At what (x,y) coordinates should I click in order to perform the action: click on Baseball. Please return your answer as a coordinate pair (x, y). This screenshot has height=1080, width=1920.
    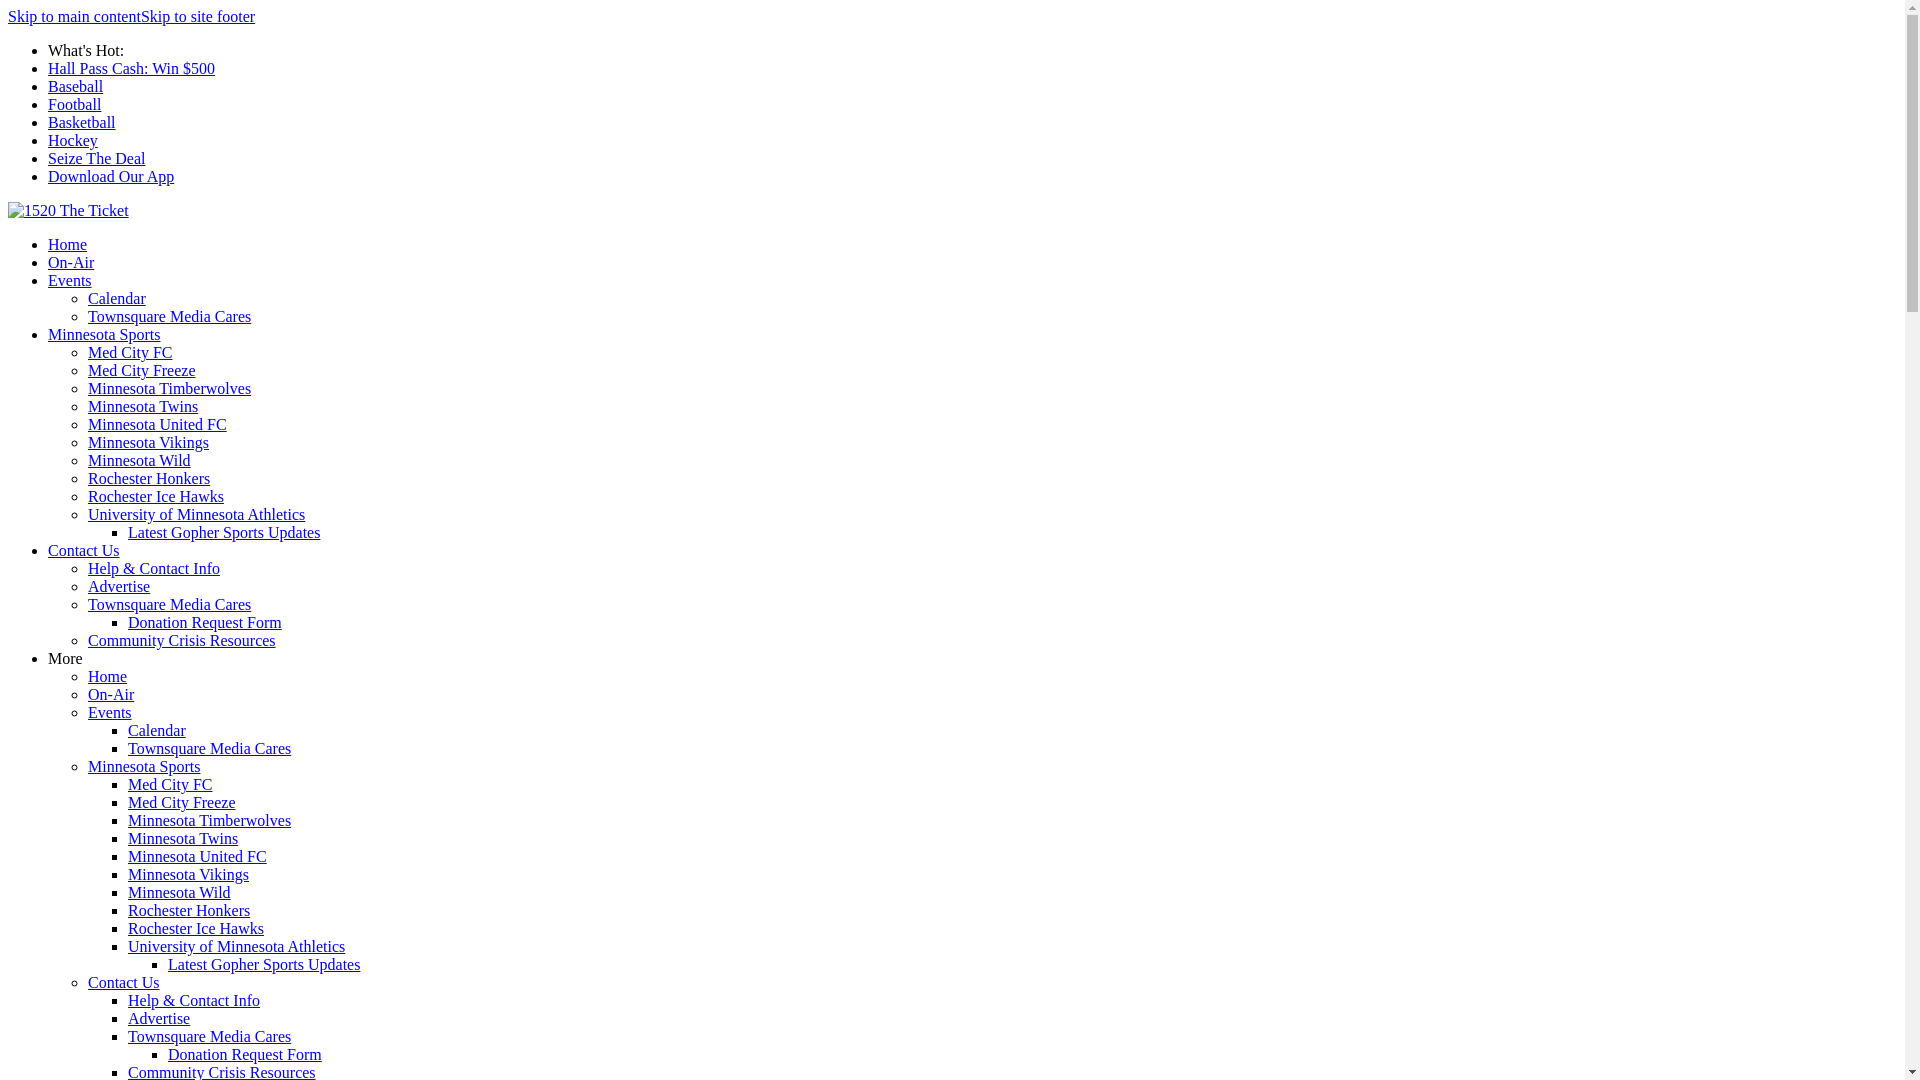
    Looking at the image, I should click on (76, 86).